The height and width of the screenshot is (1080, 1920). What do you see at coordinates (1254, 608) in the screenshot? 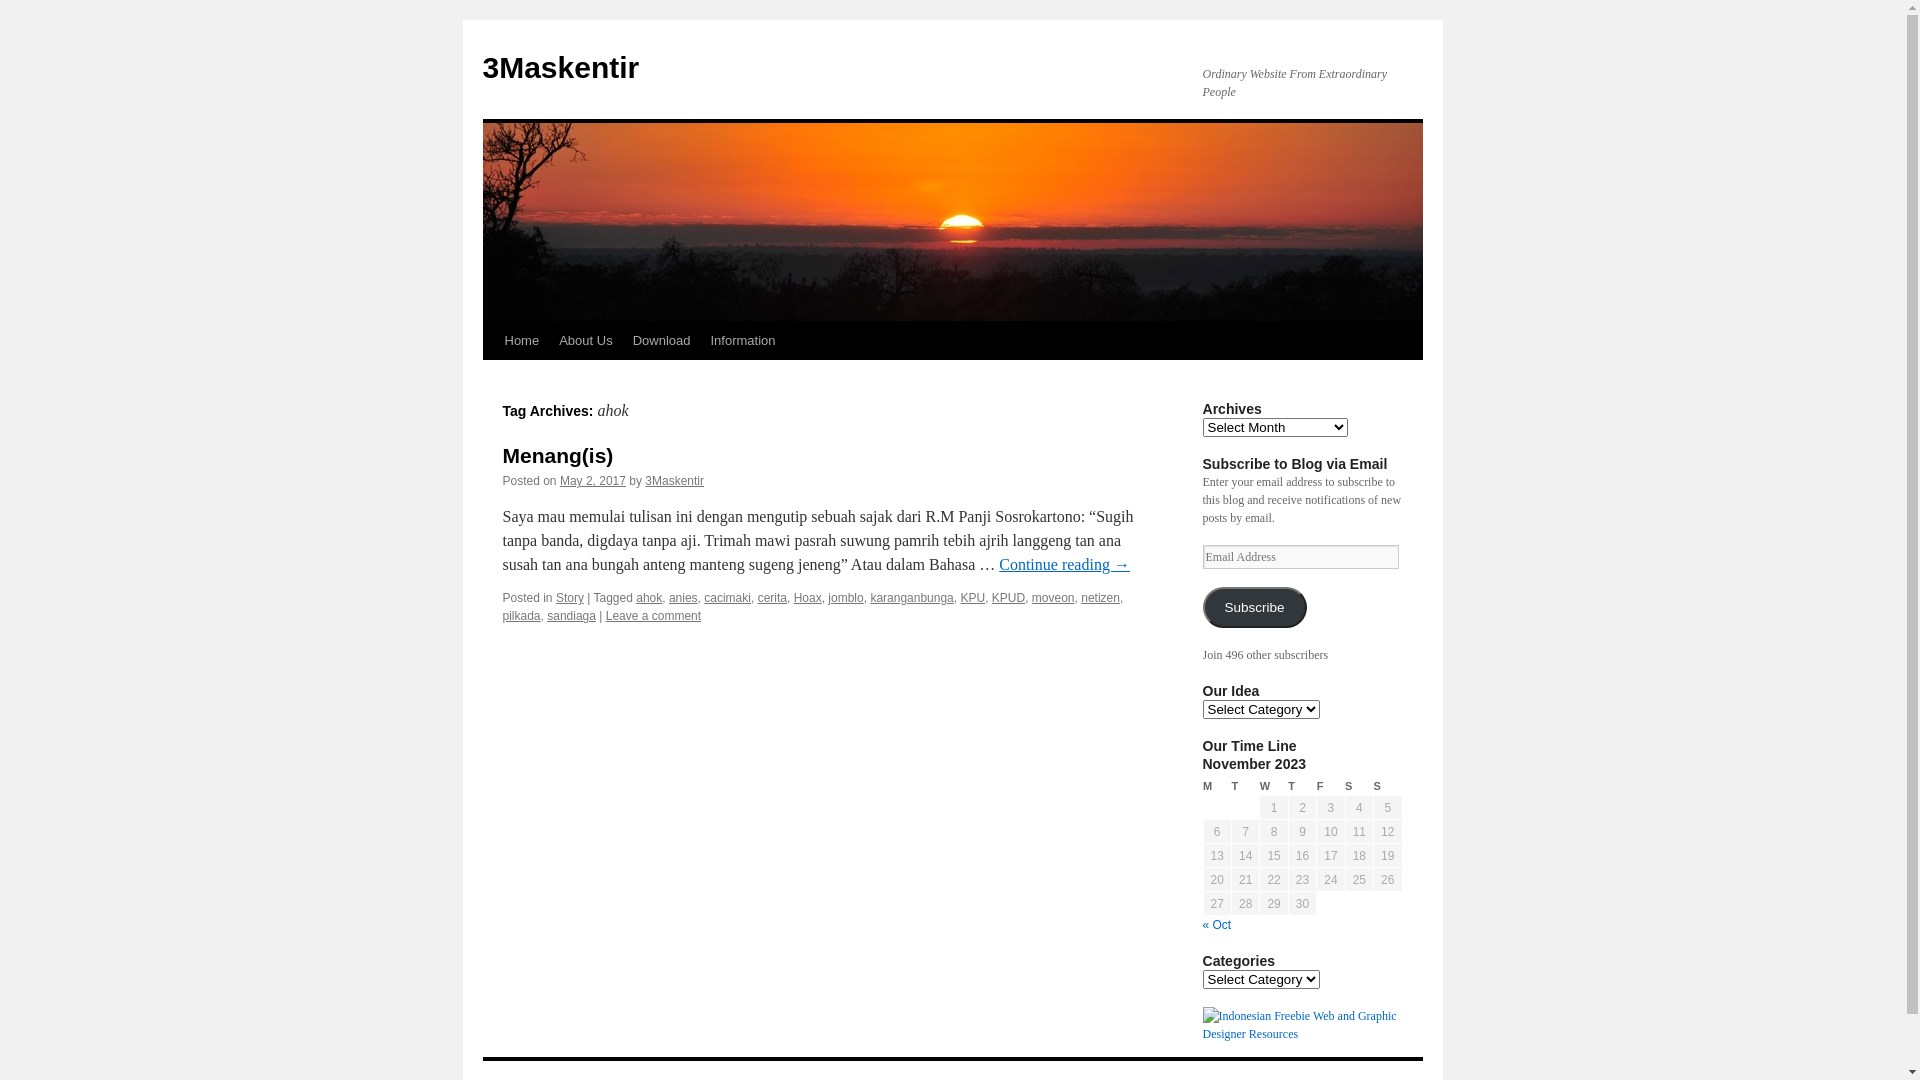
I see `Subscribe` at bounding box center [1254, 608].